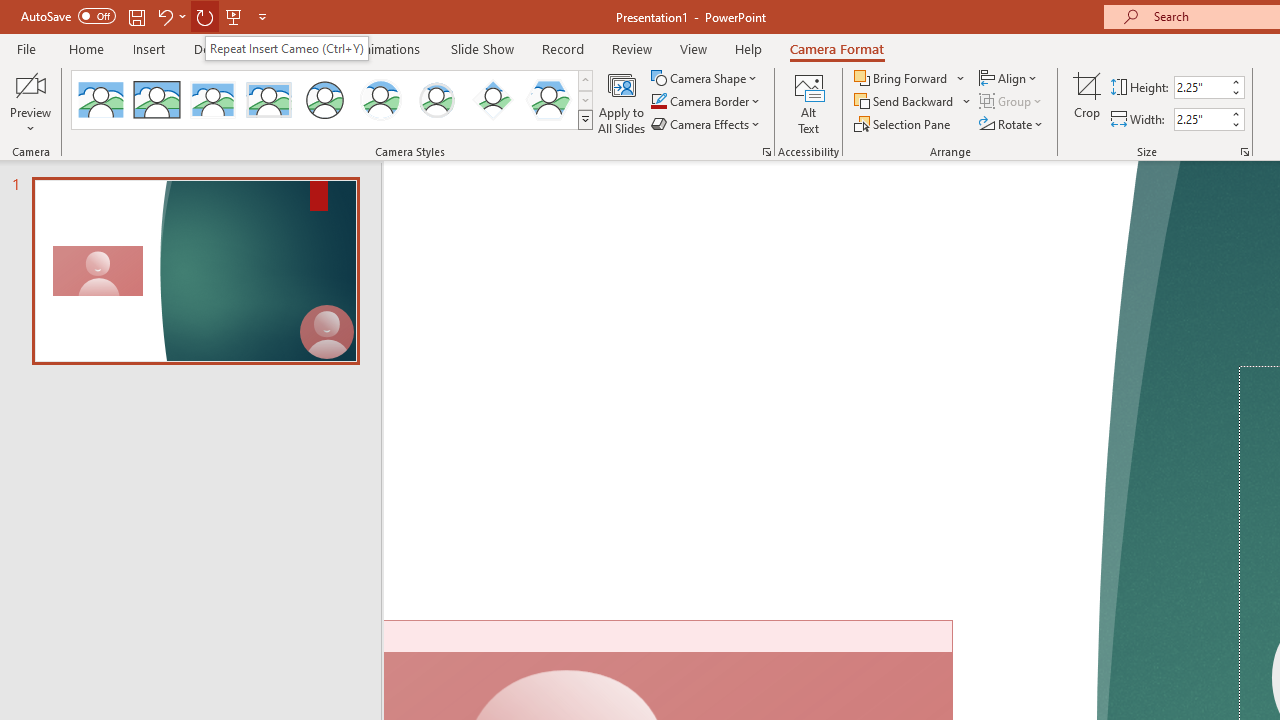 The height and width of the screenshot is (720, 1280). Describe the element at coordinates (1236, 113) in the screenshot. I see `More` at that location.